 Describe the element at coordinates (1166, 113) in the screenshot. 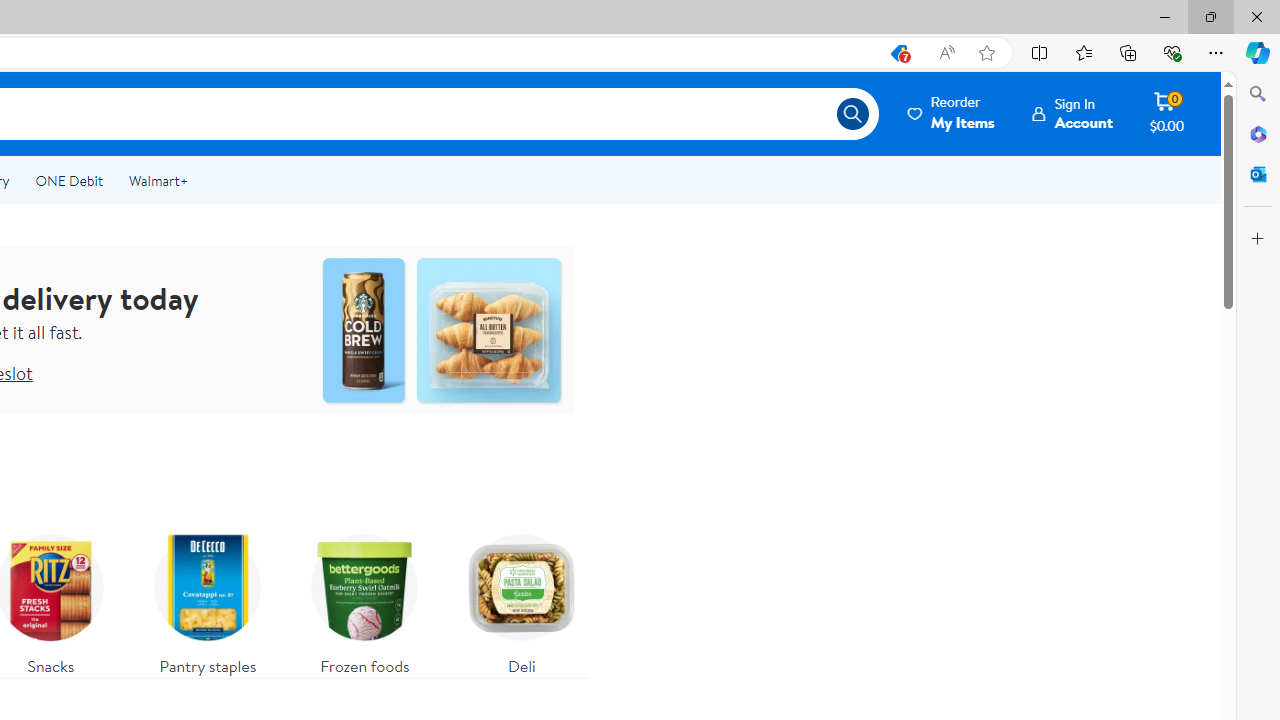

I see `Cart contains 0 items Total Amount $0.00` at that location.